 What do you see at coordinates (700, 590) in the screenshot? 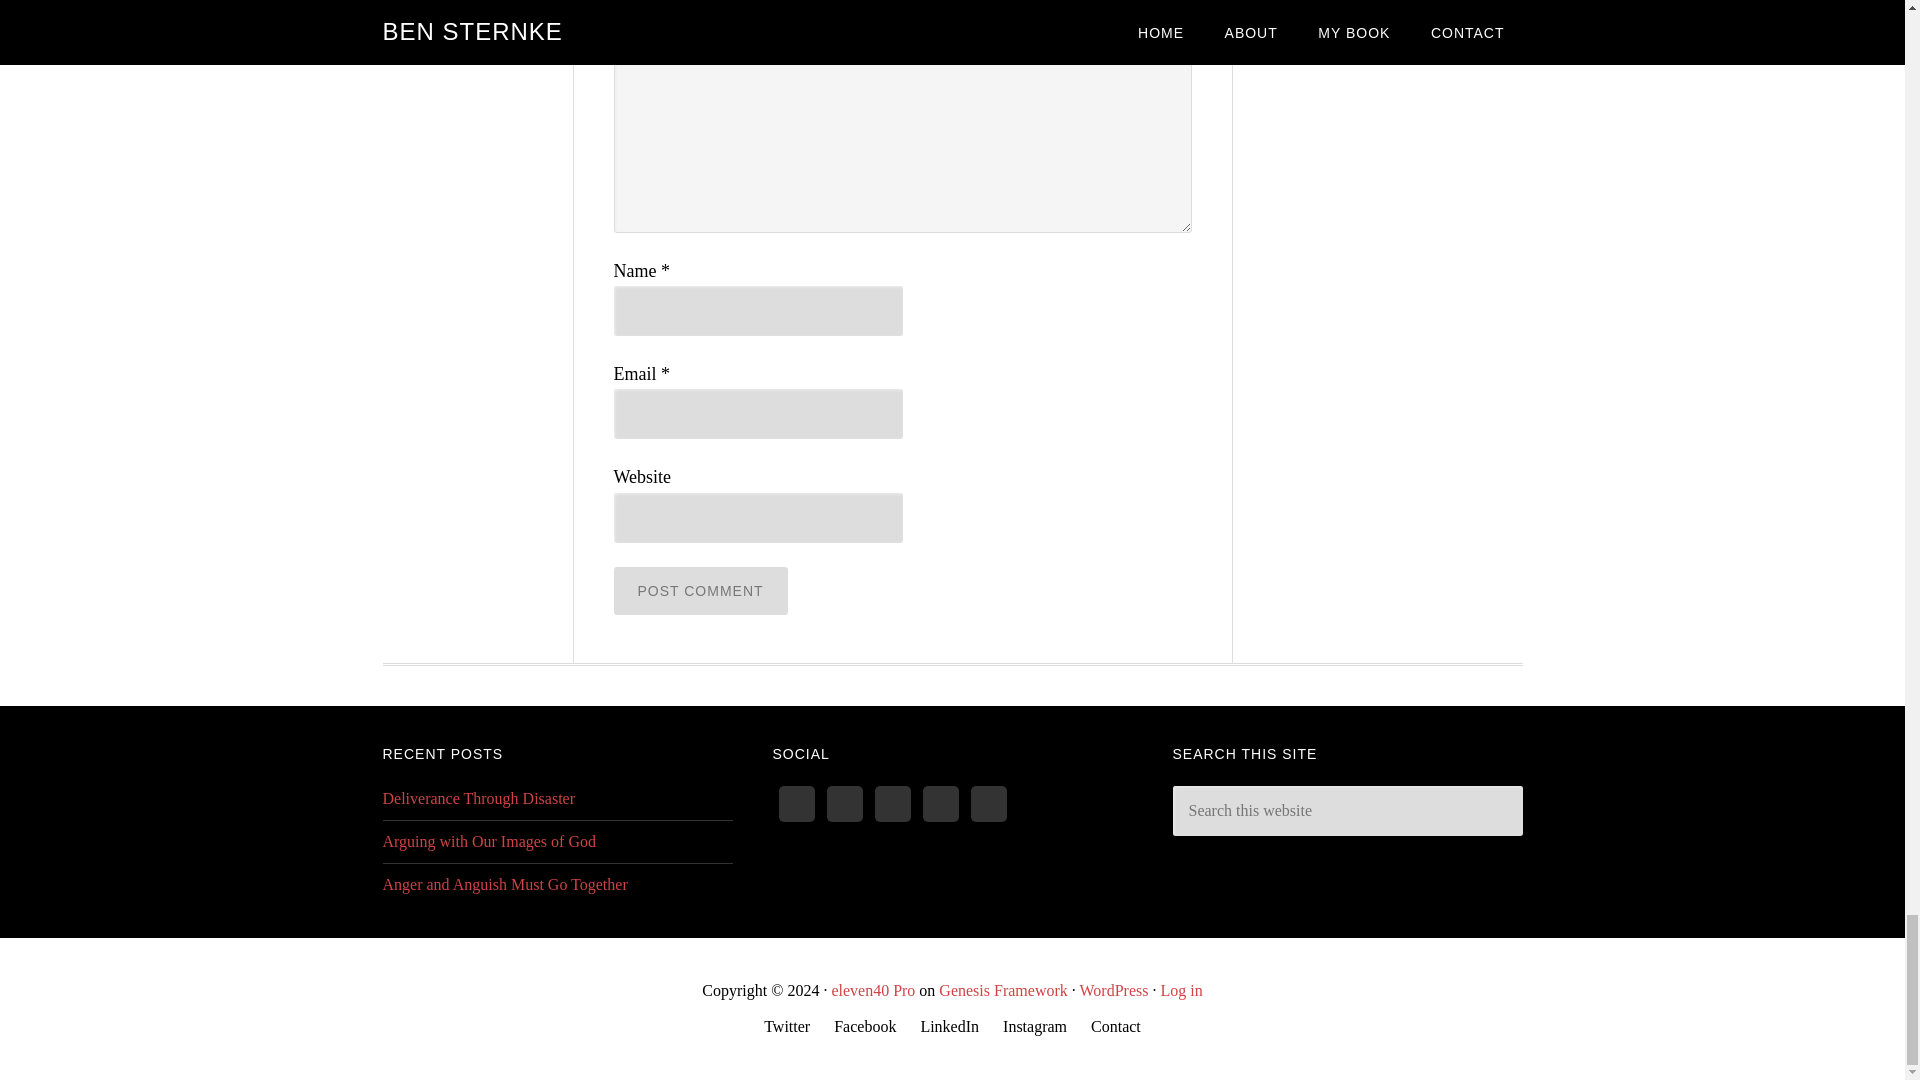
I see `Post Comment` at bounding box center [700, 590].